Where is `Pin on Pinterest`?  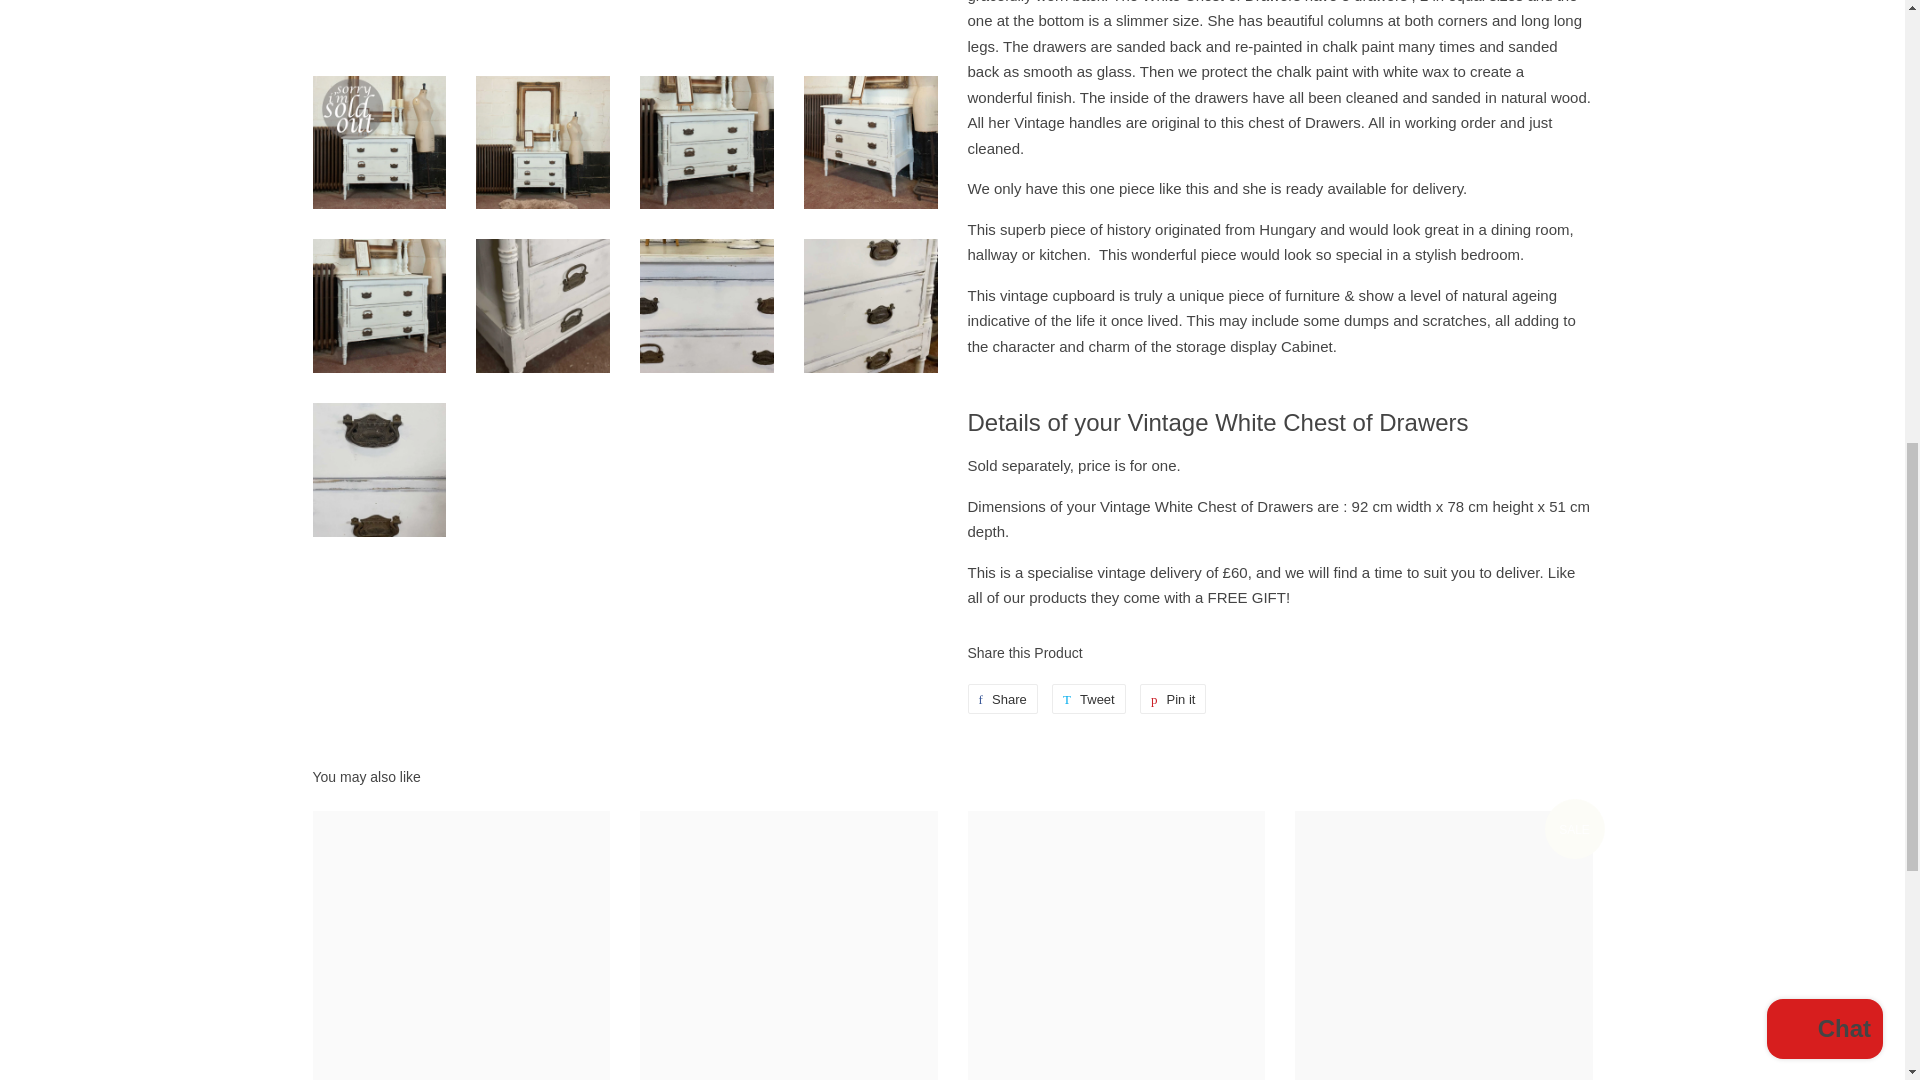 Pin on Pinterest is located at coordinates (1174, 698).